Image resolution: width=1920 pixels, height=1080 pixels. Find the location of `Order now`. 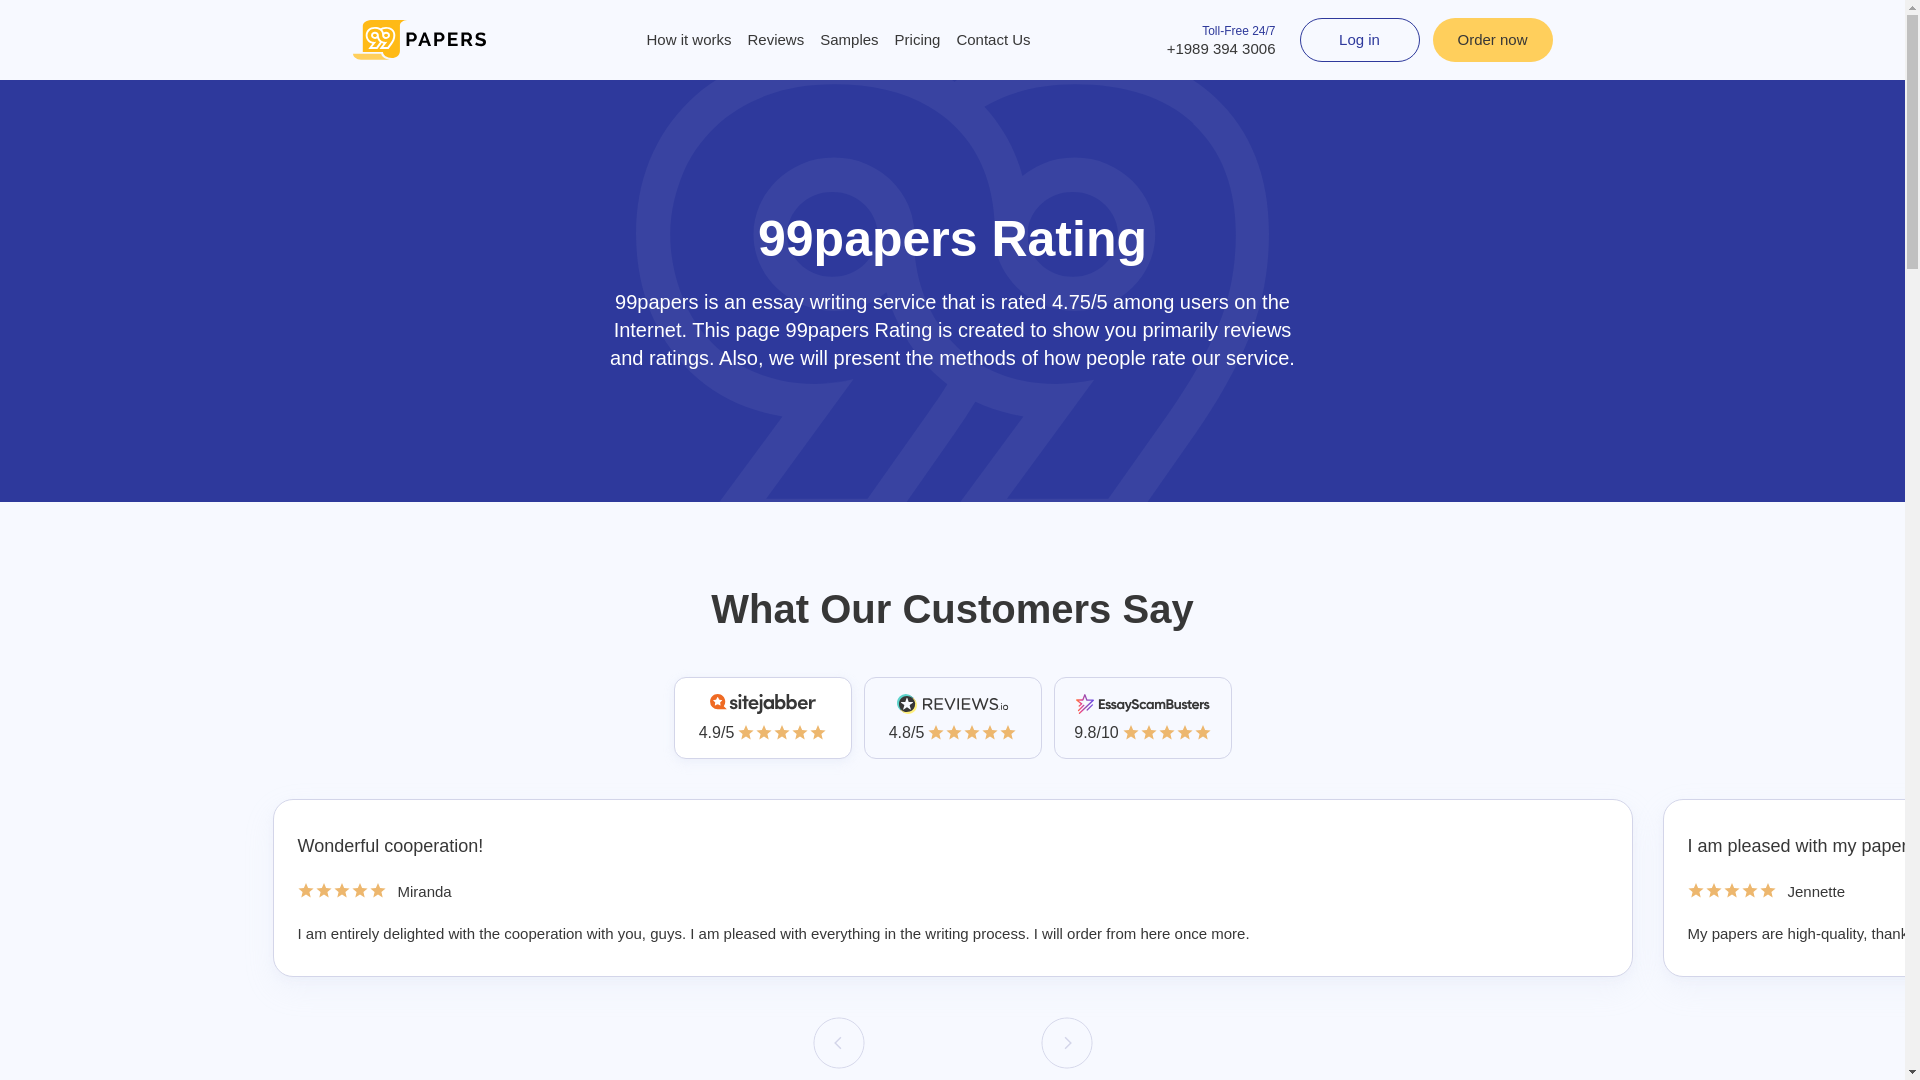

Order now is located at coordinates (1492, 40).